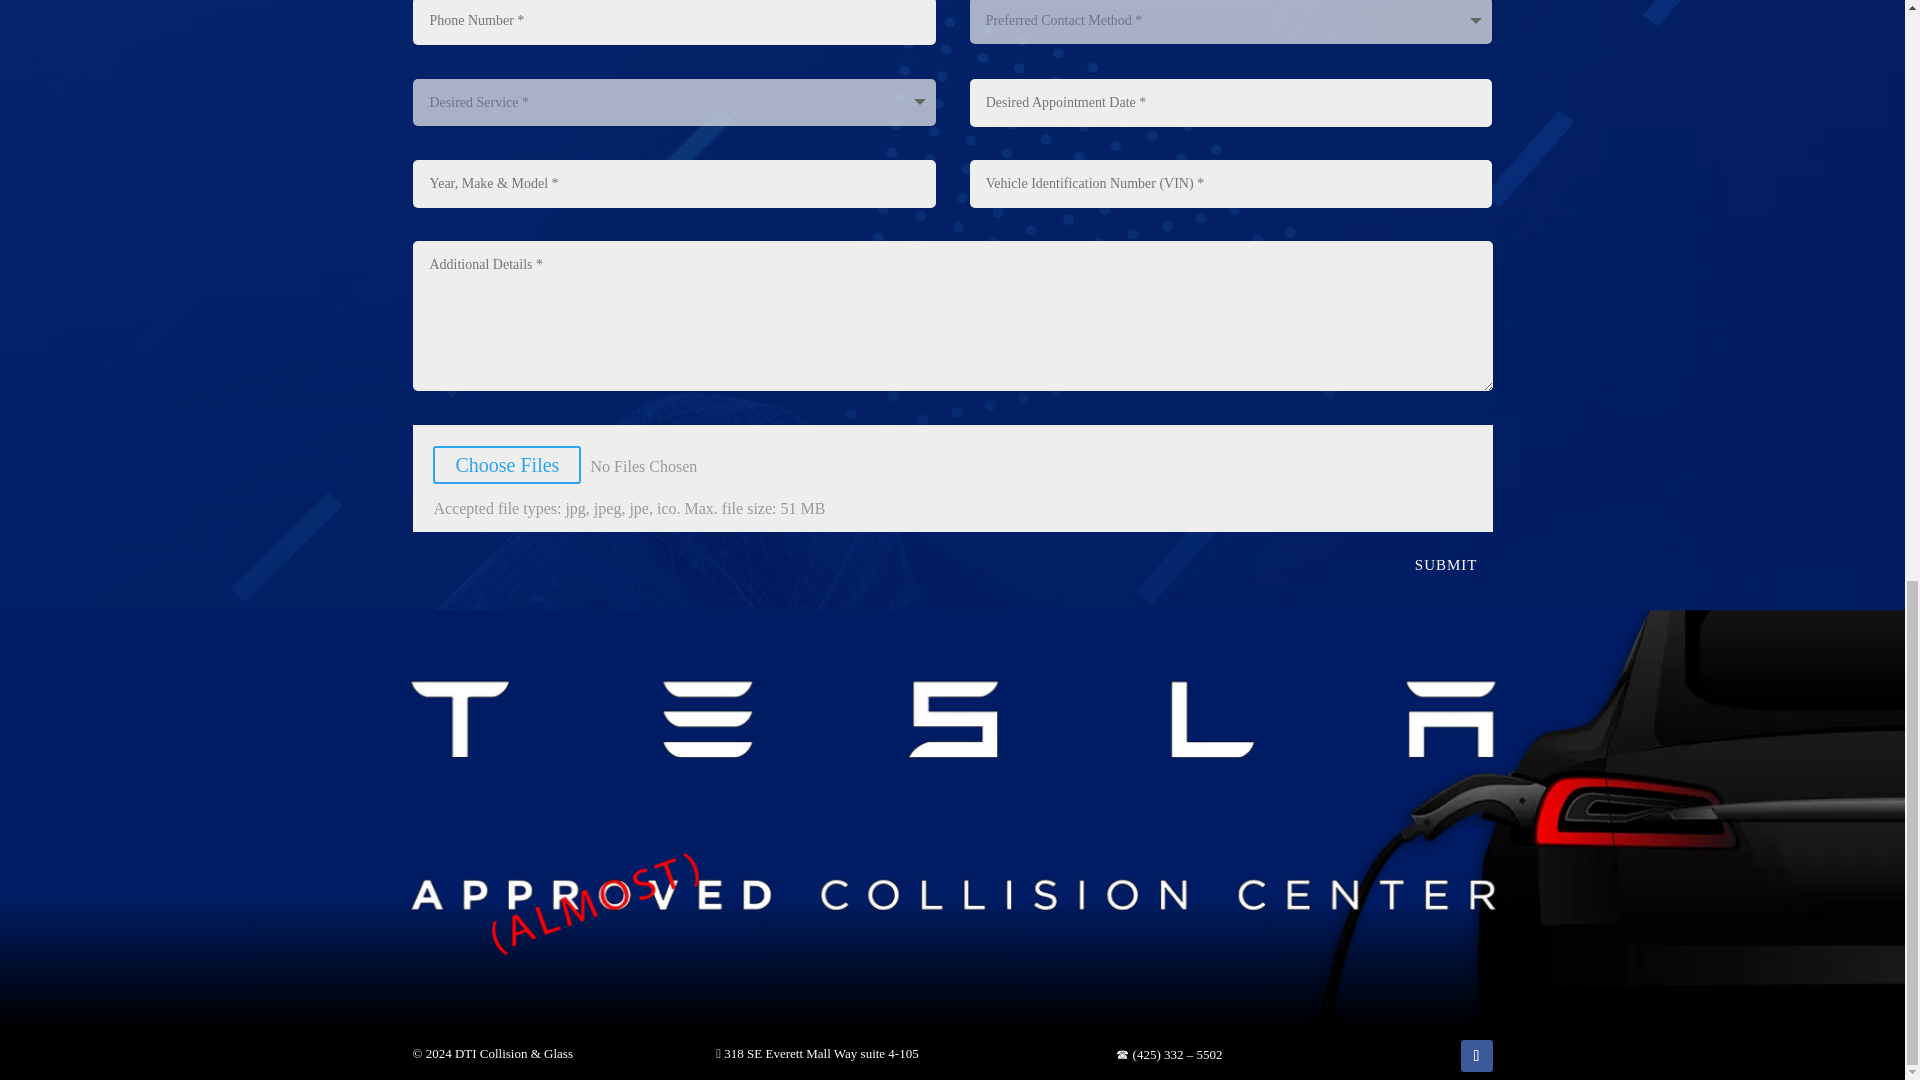  I want to click on Only numbers allowed., so click(674, 22).